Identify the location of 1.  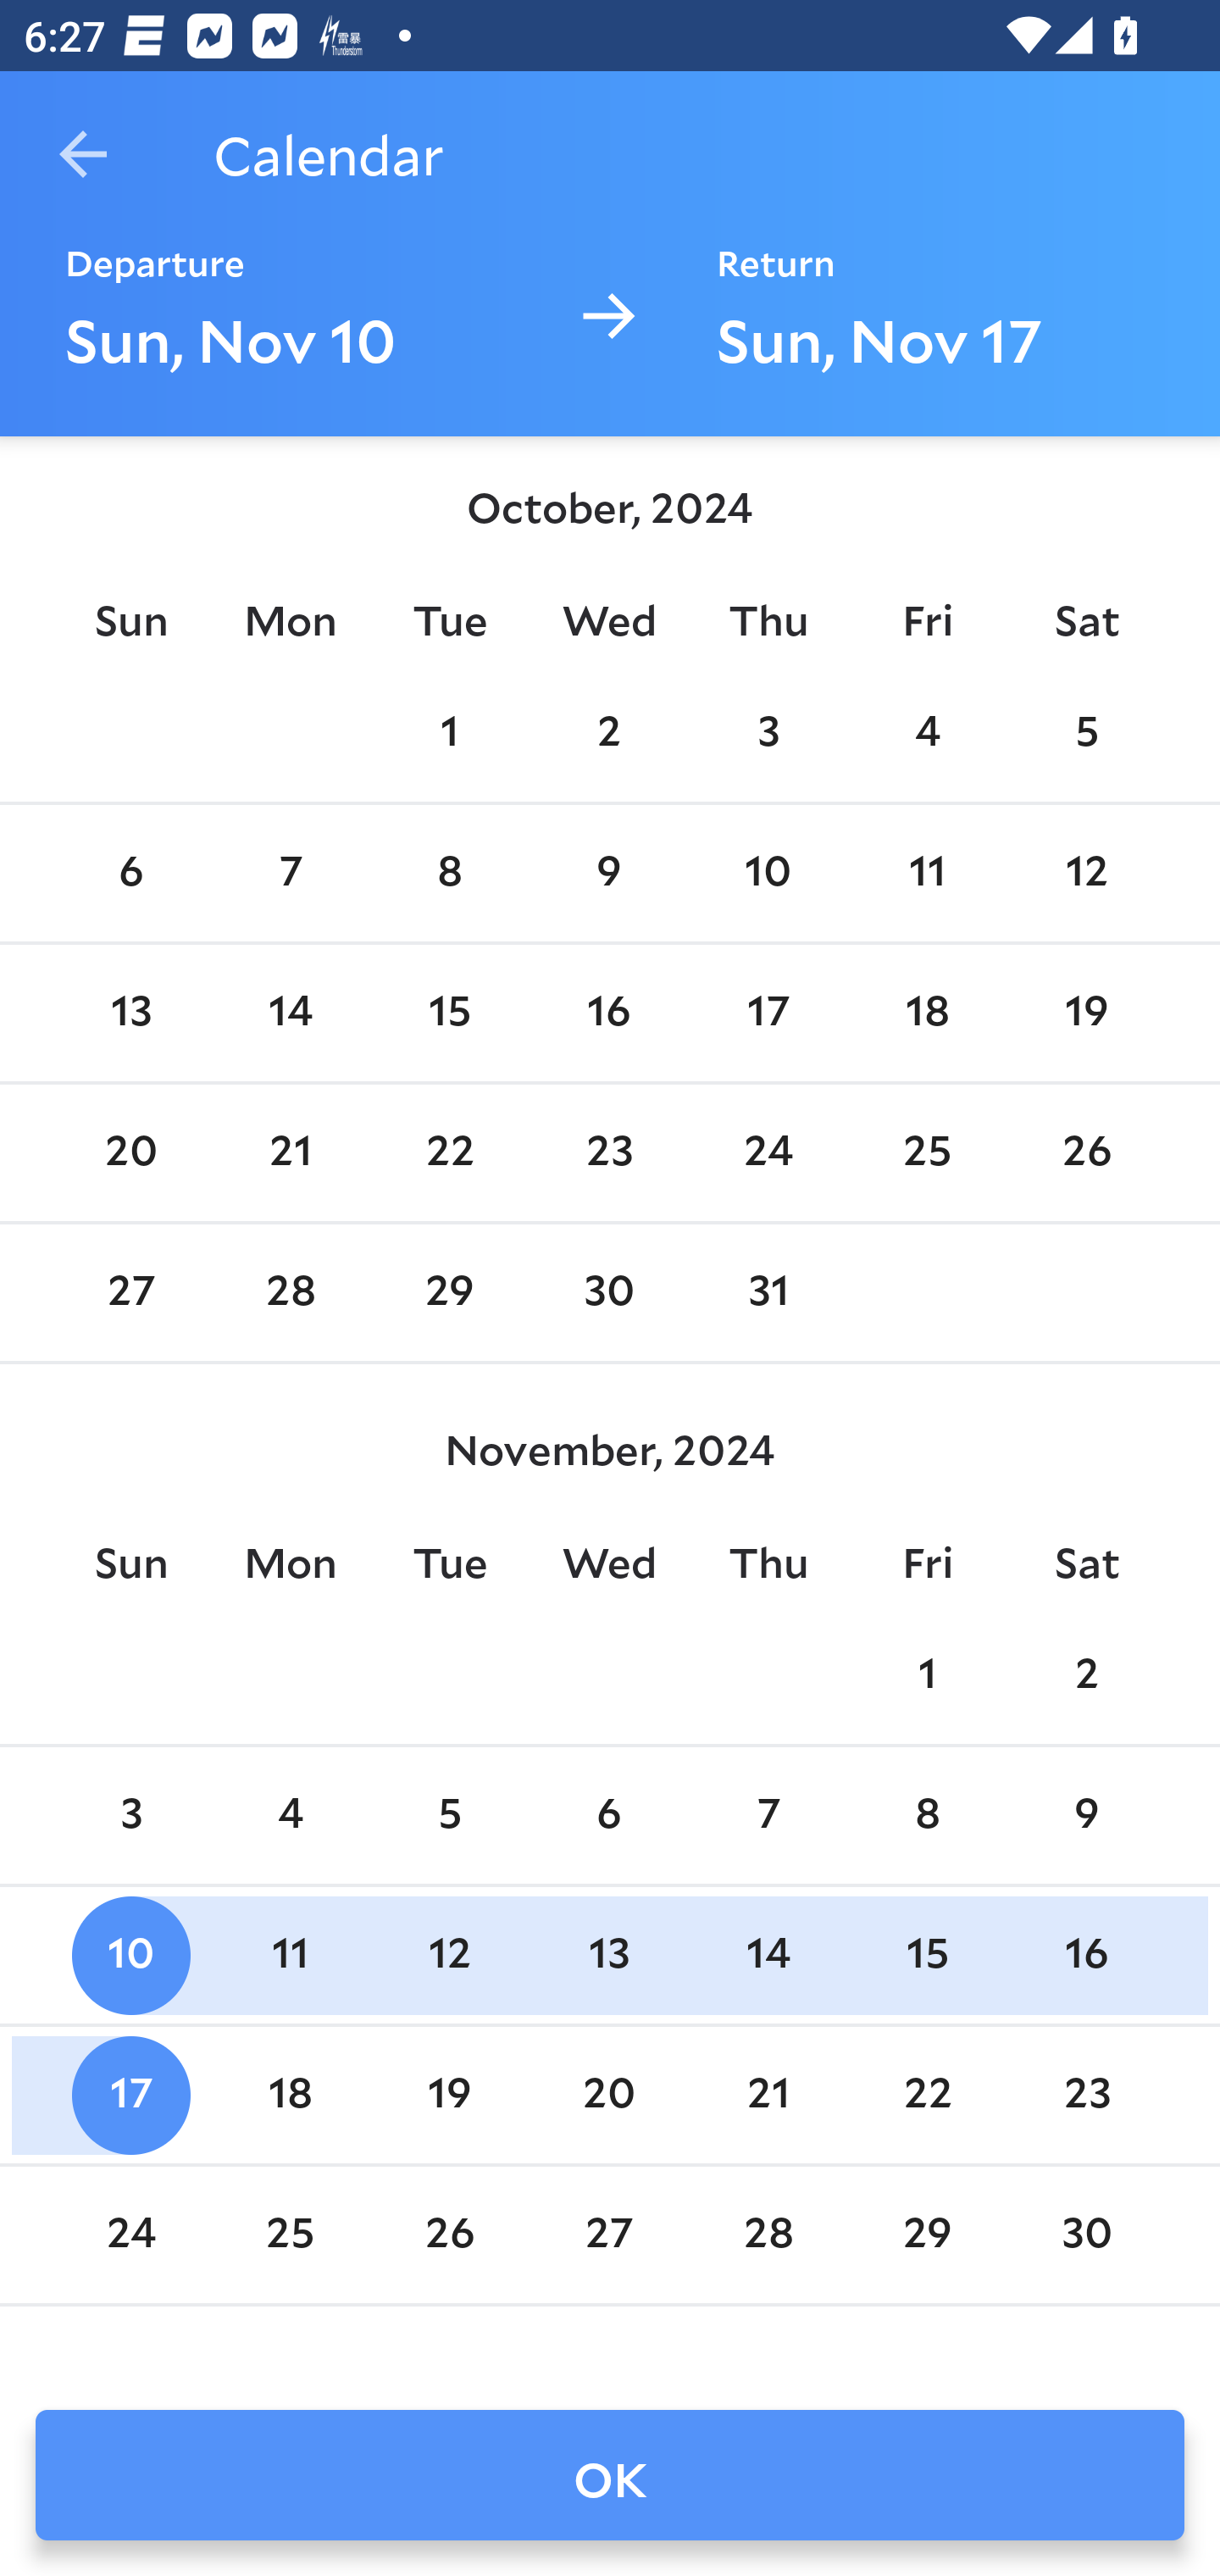
(449, 734).